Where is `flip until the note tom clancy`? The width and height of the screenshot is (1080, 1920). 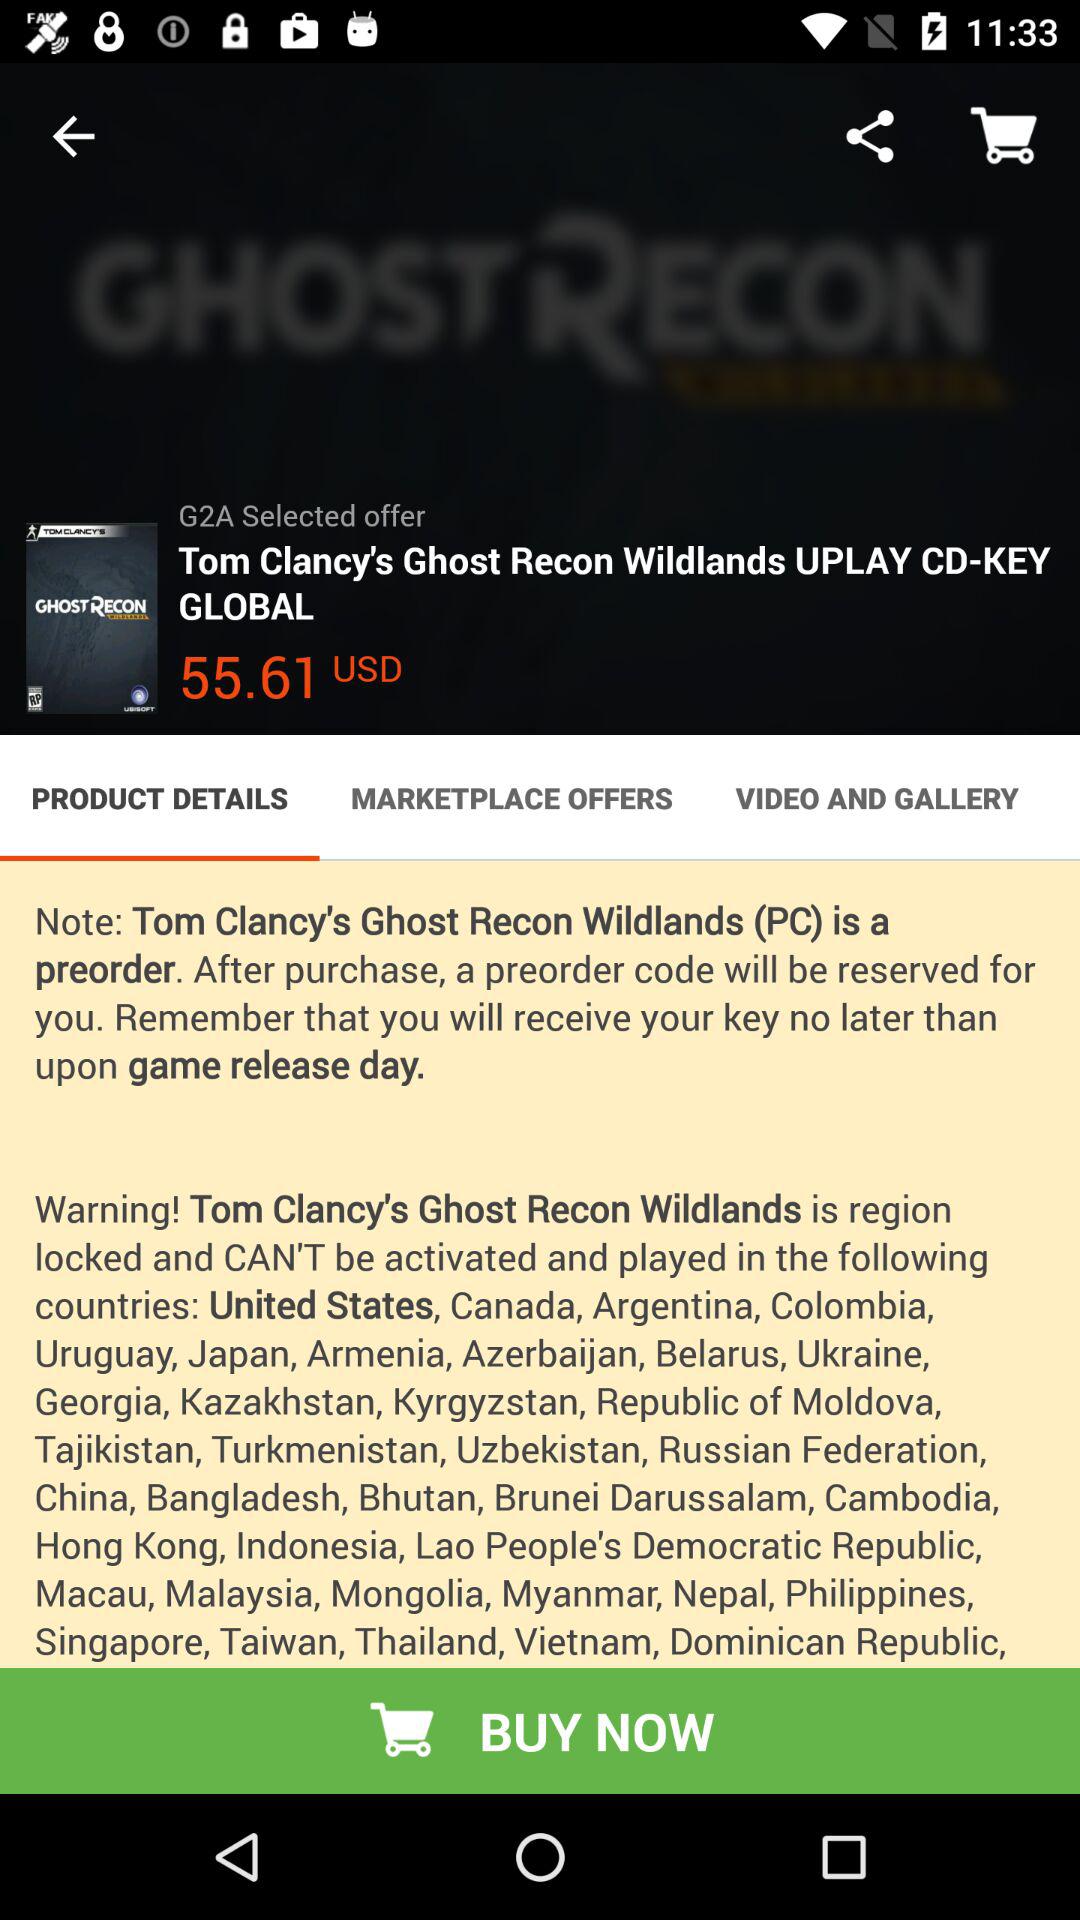 flip until the note tom clancy is located at coordinates (540, 1327).